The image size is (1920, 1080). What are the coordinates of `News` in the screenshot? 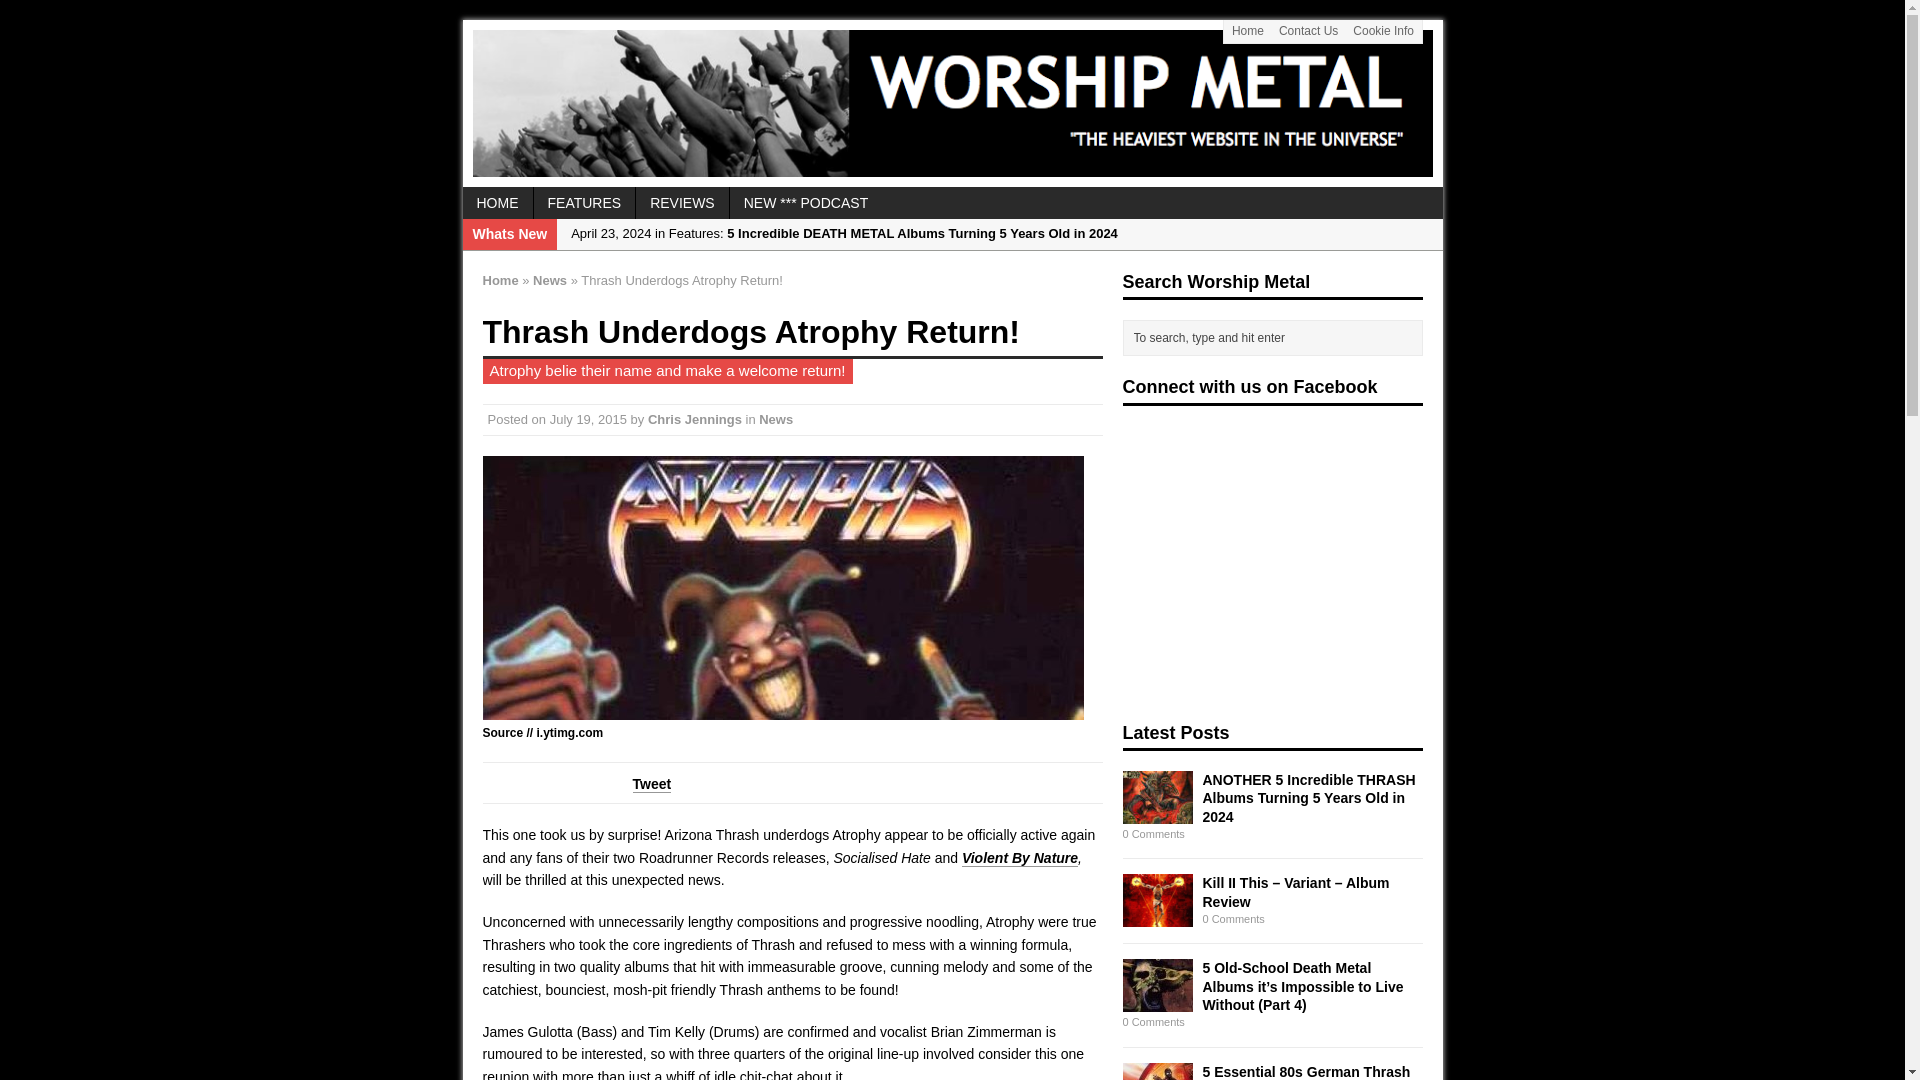 It's located at (550, 280).